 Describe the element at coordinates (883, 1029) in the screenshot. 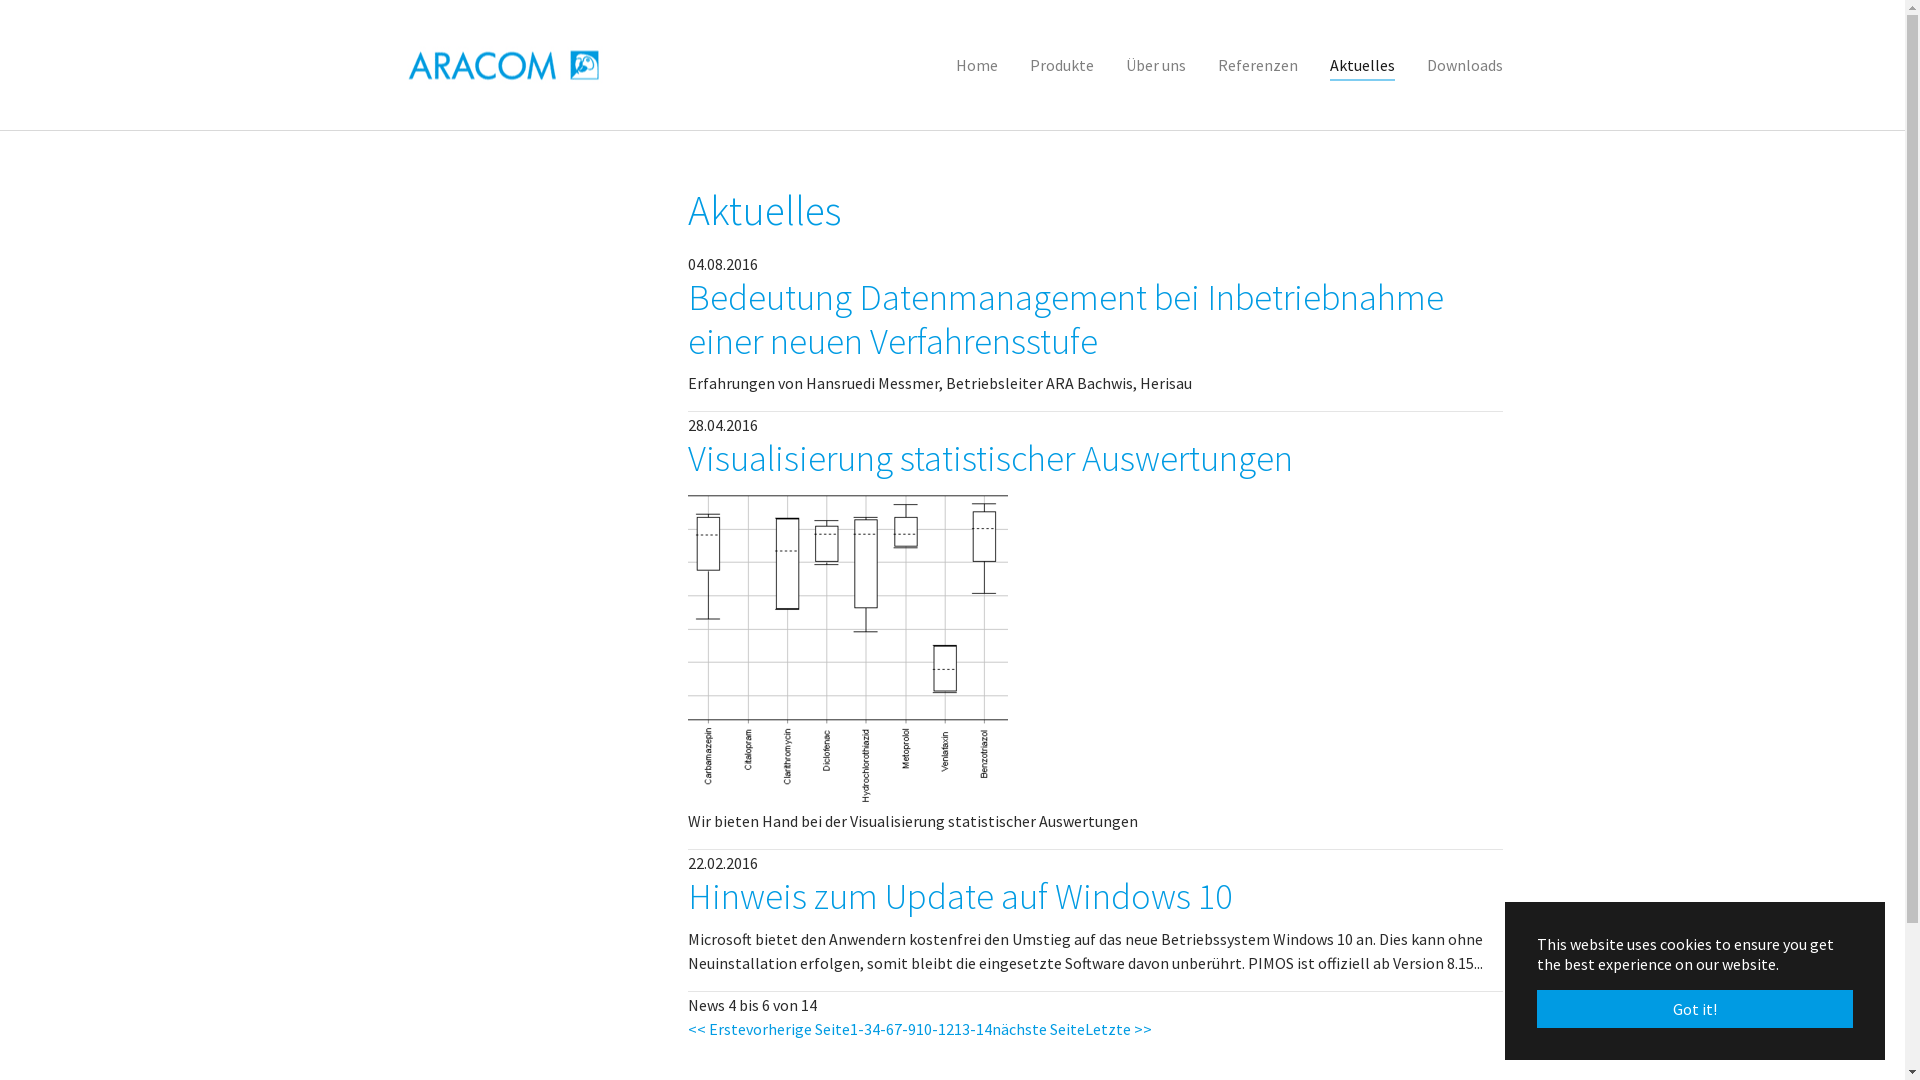

I see `4-6` at that location.